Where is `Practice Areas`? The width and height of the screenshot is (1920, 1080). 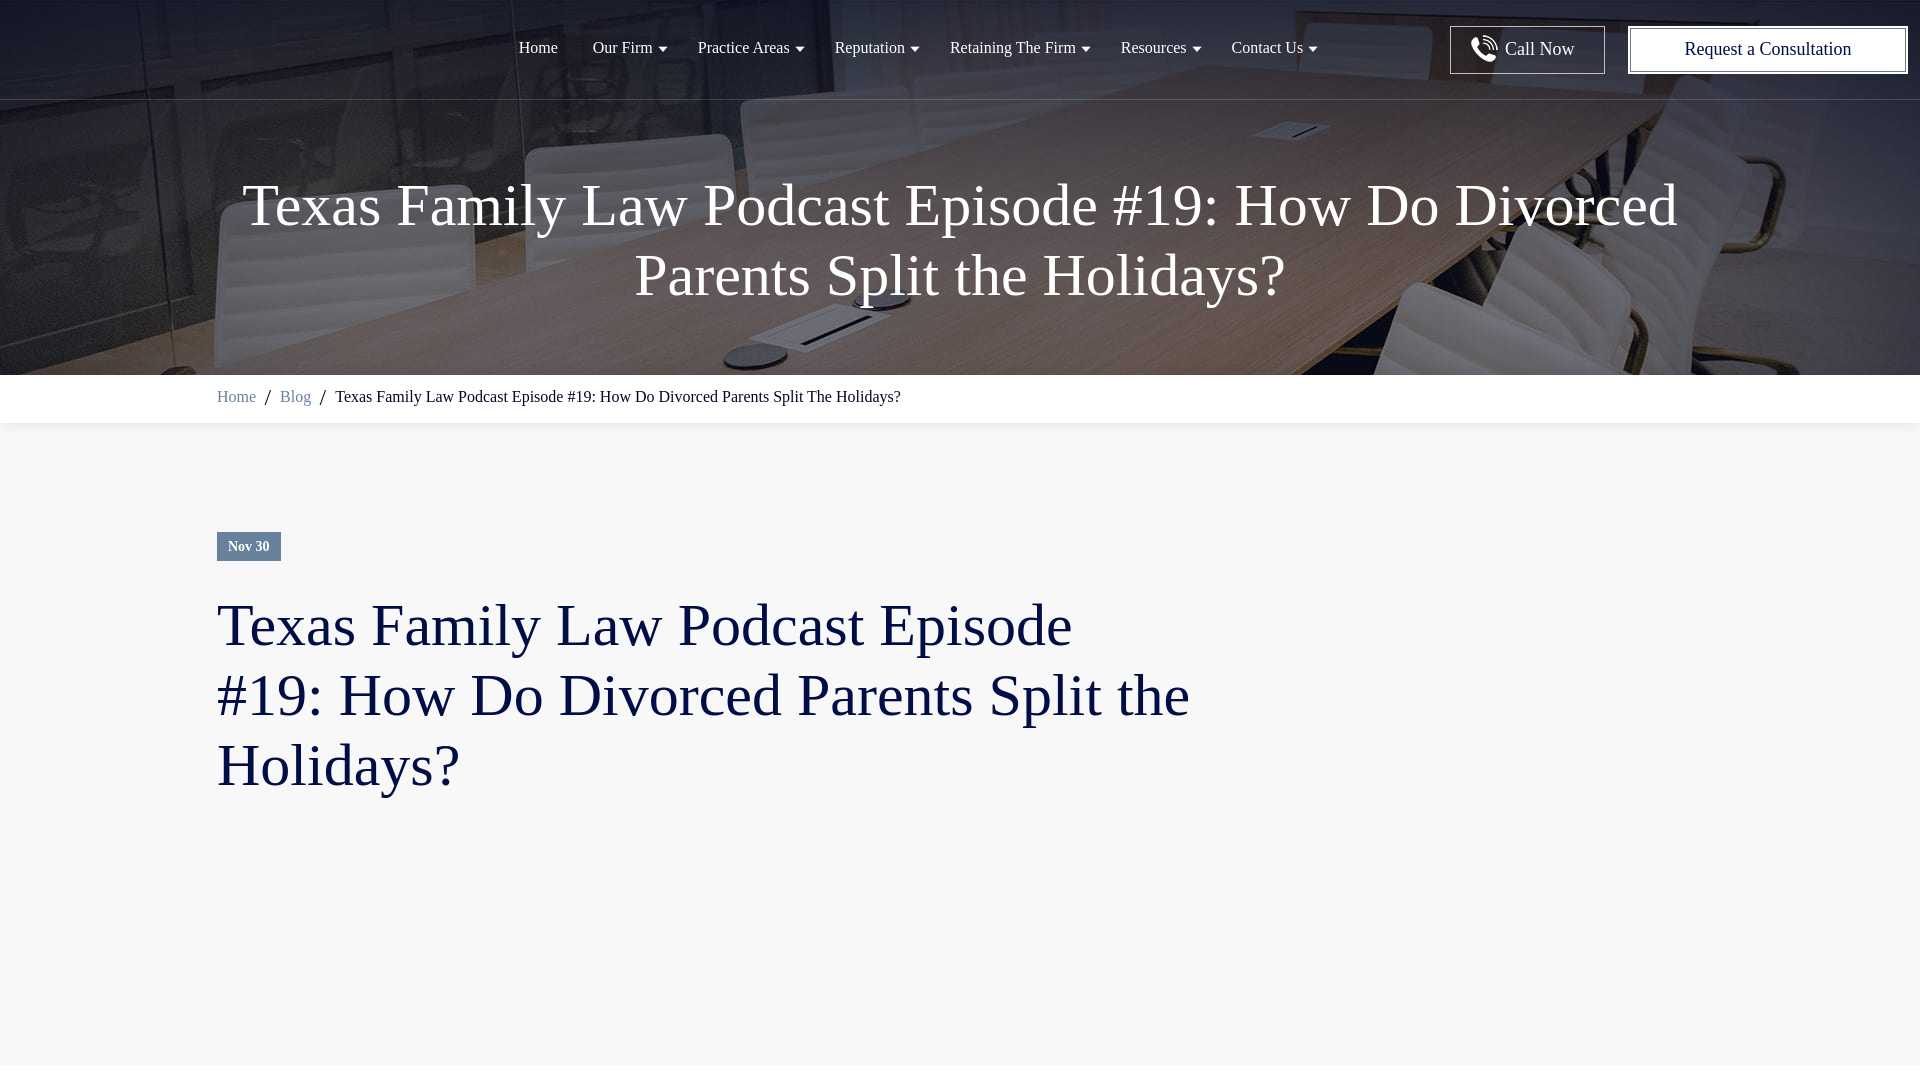
Practice Areas is located at coordinates (744, 64).